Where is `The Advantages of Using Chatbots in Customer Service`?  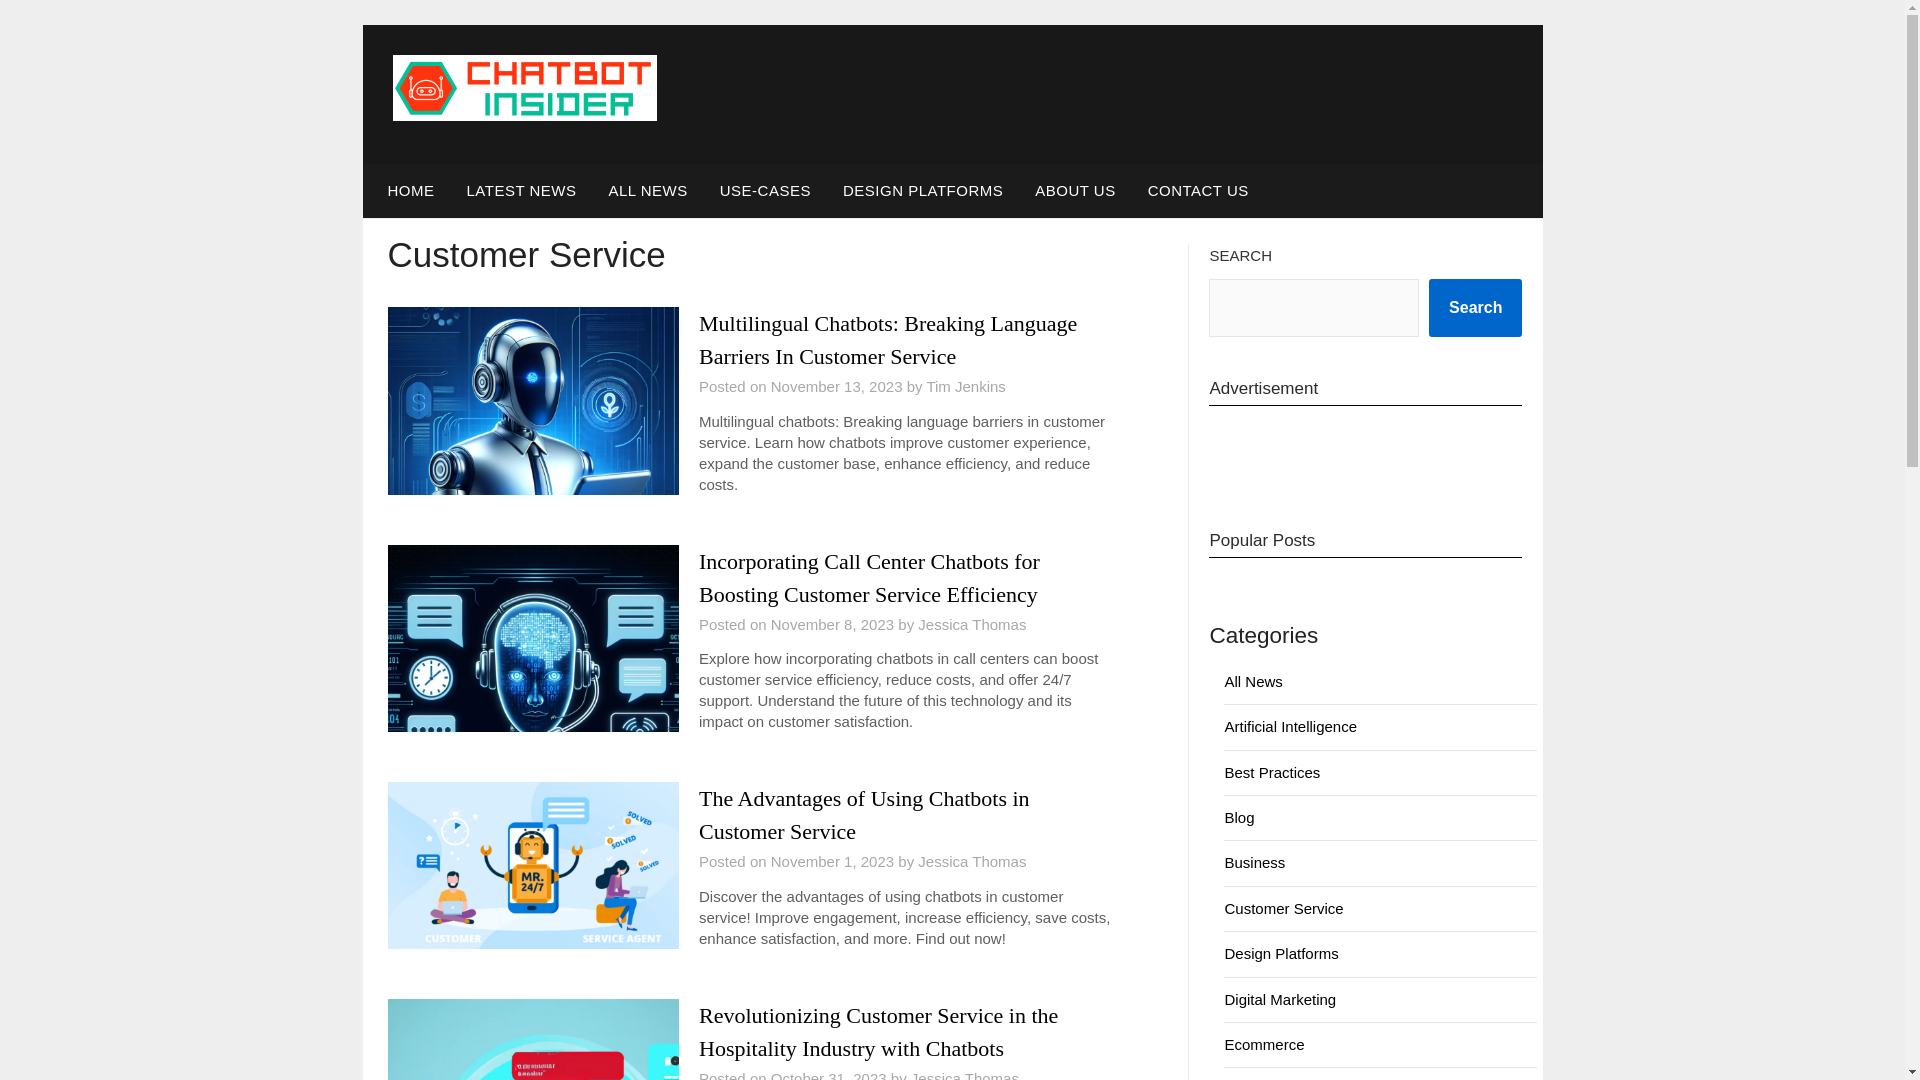 The Advantages of Using Chatbots in Customer Service is located at coordinates (864, 814).